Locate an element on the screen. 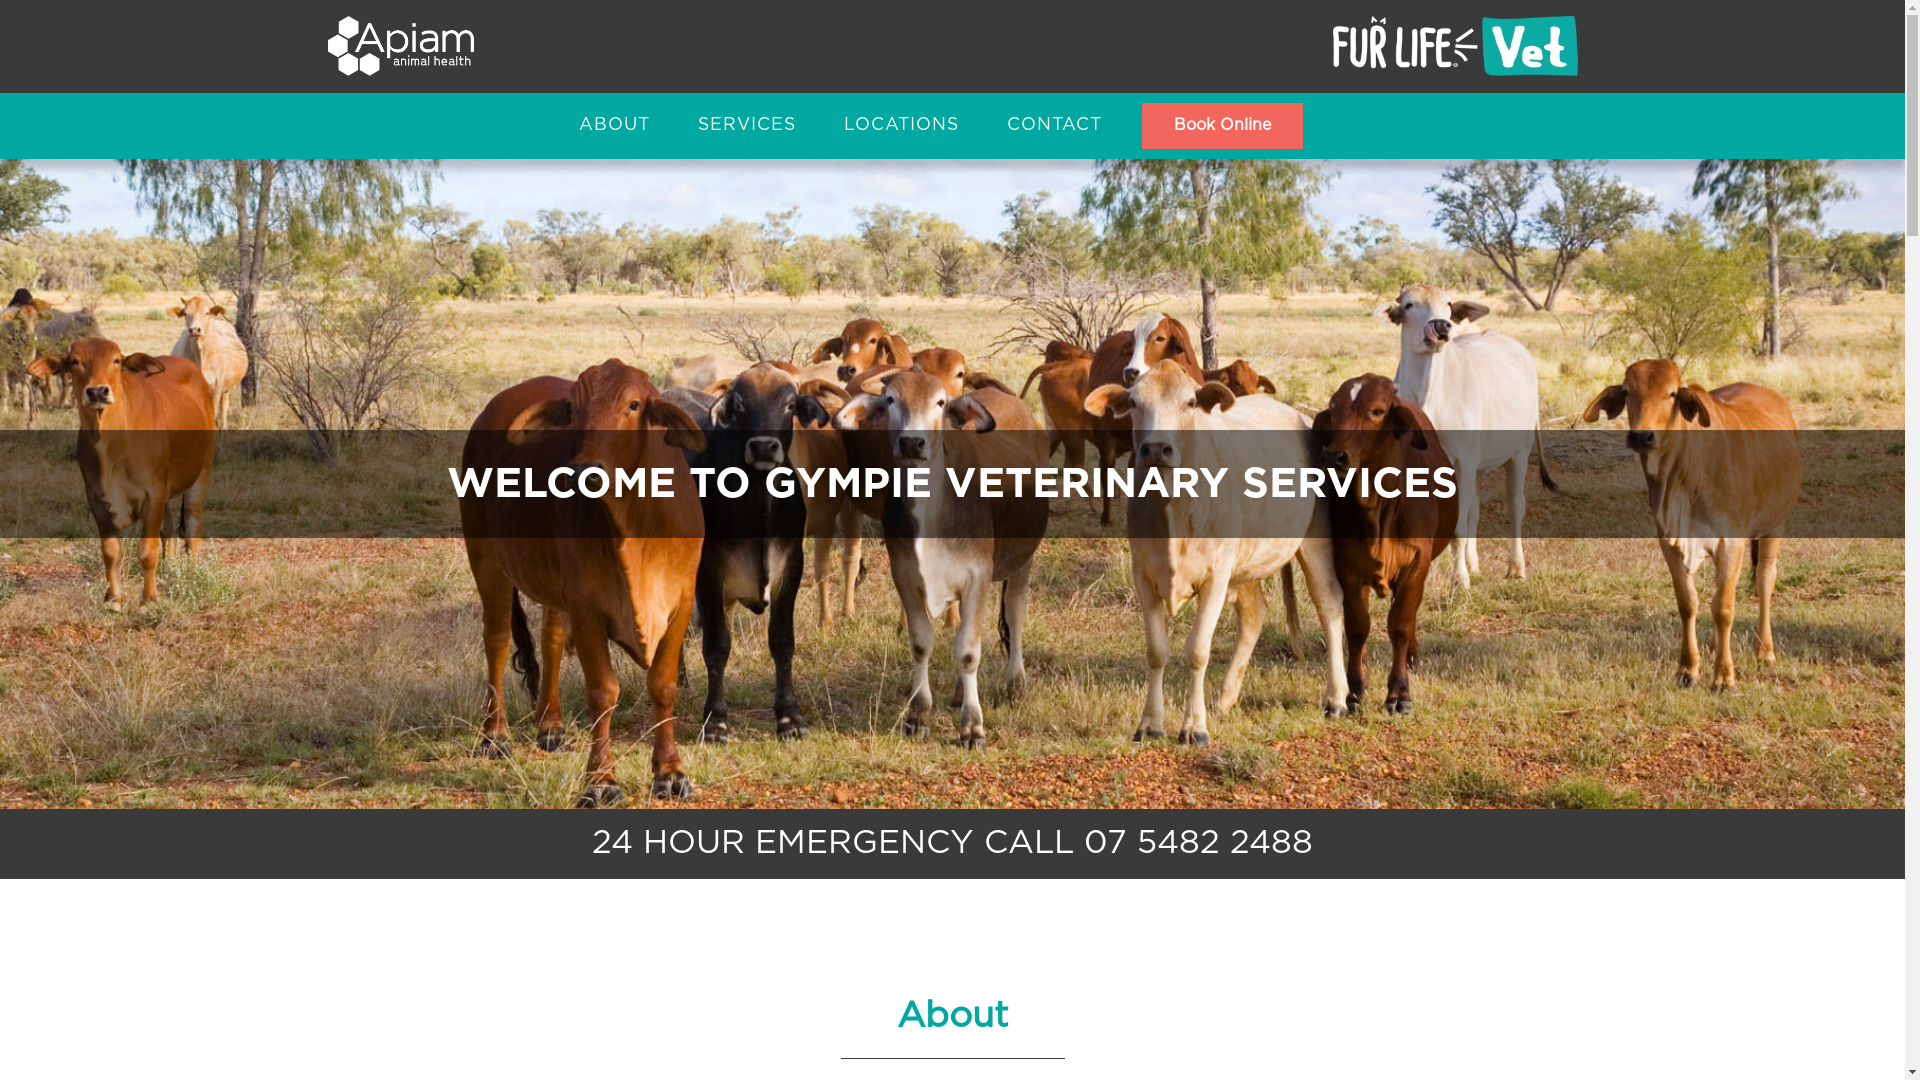 The width and height of the screenshot is (1920, 1080). LOCATIONS is located at coordinates (902, 126).